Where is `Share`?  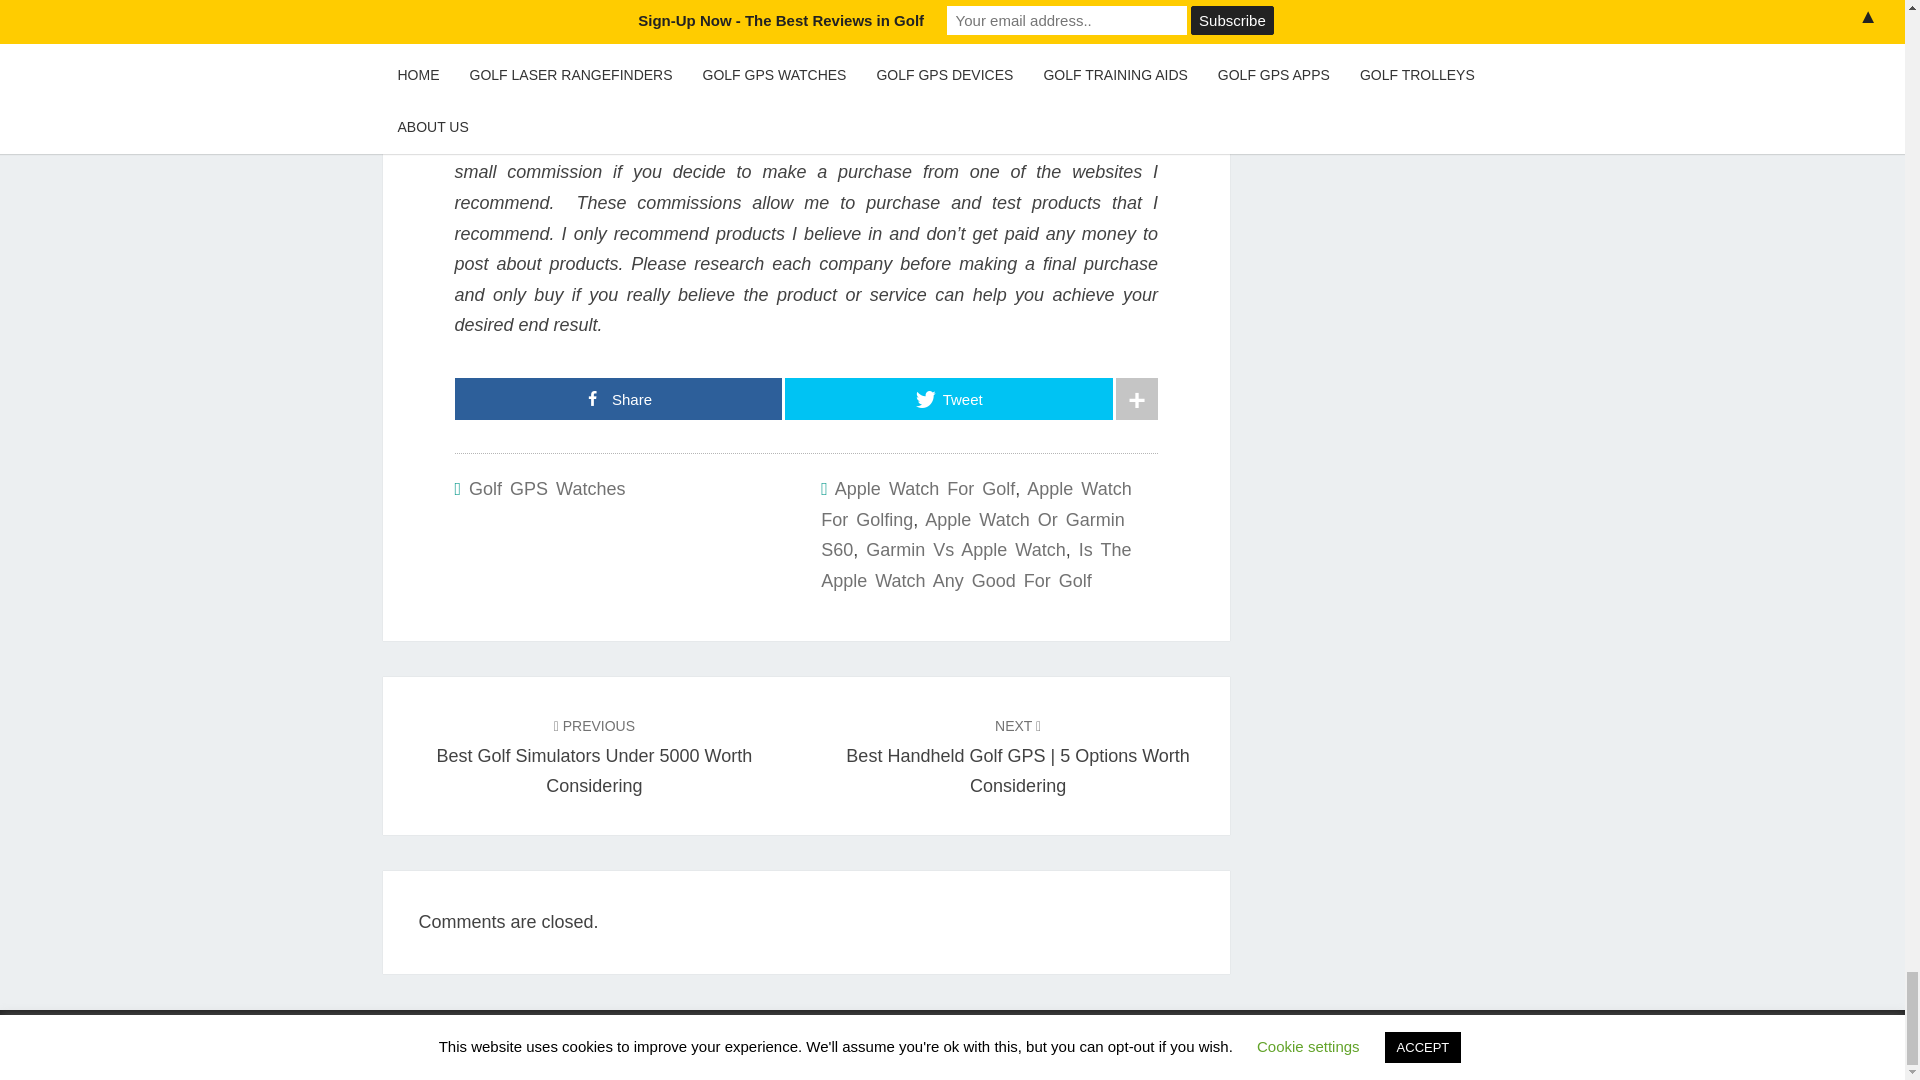
Share is located at coordinates (617, 399).